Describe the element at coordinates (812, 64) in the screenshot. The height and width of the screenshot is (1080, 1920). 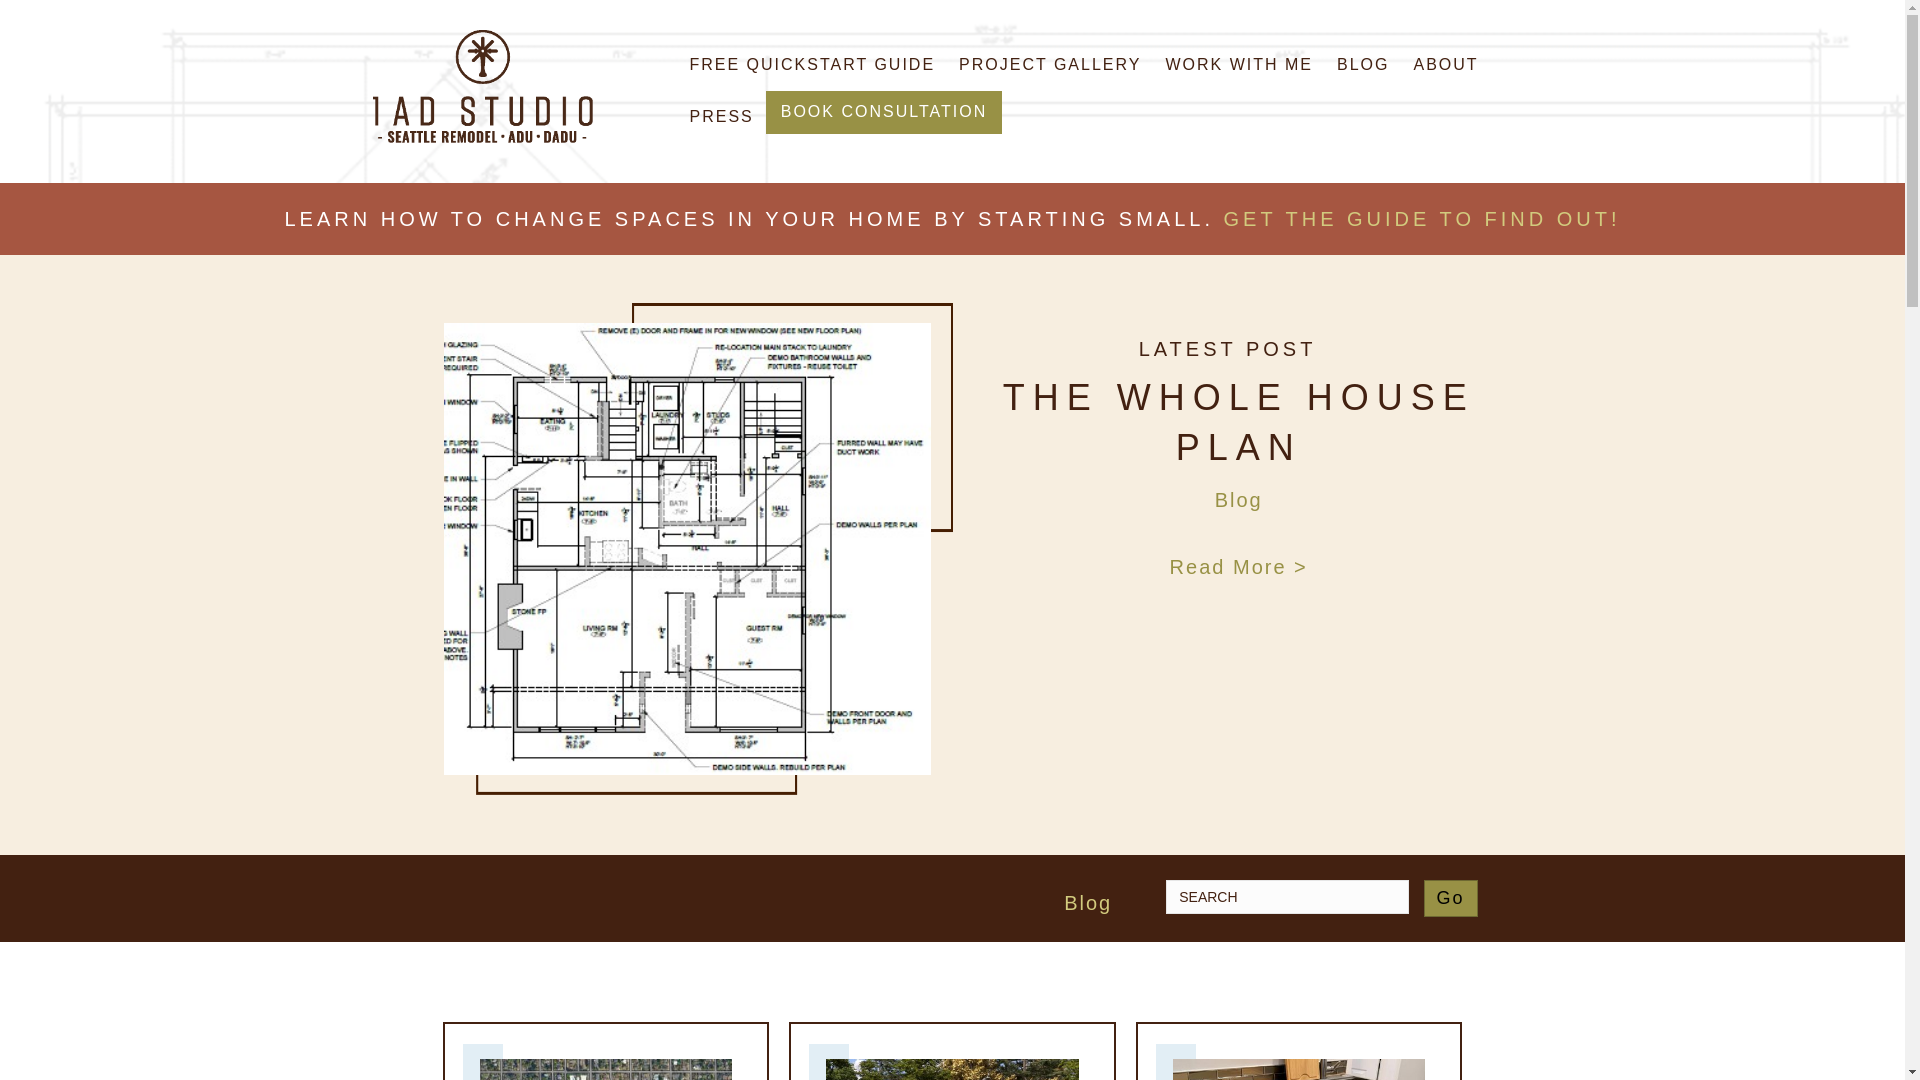
I see `FREE QUICKSTART GUIDE` at that location.